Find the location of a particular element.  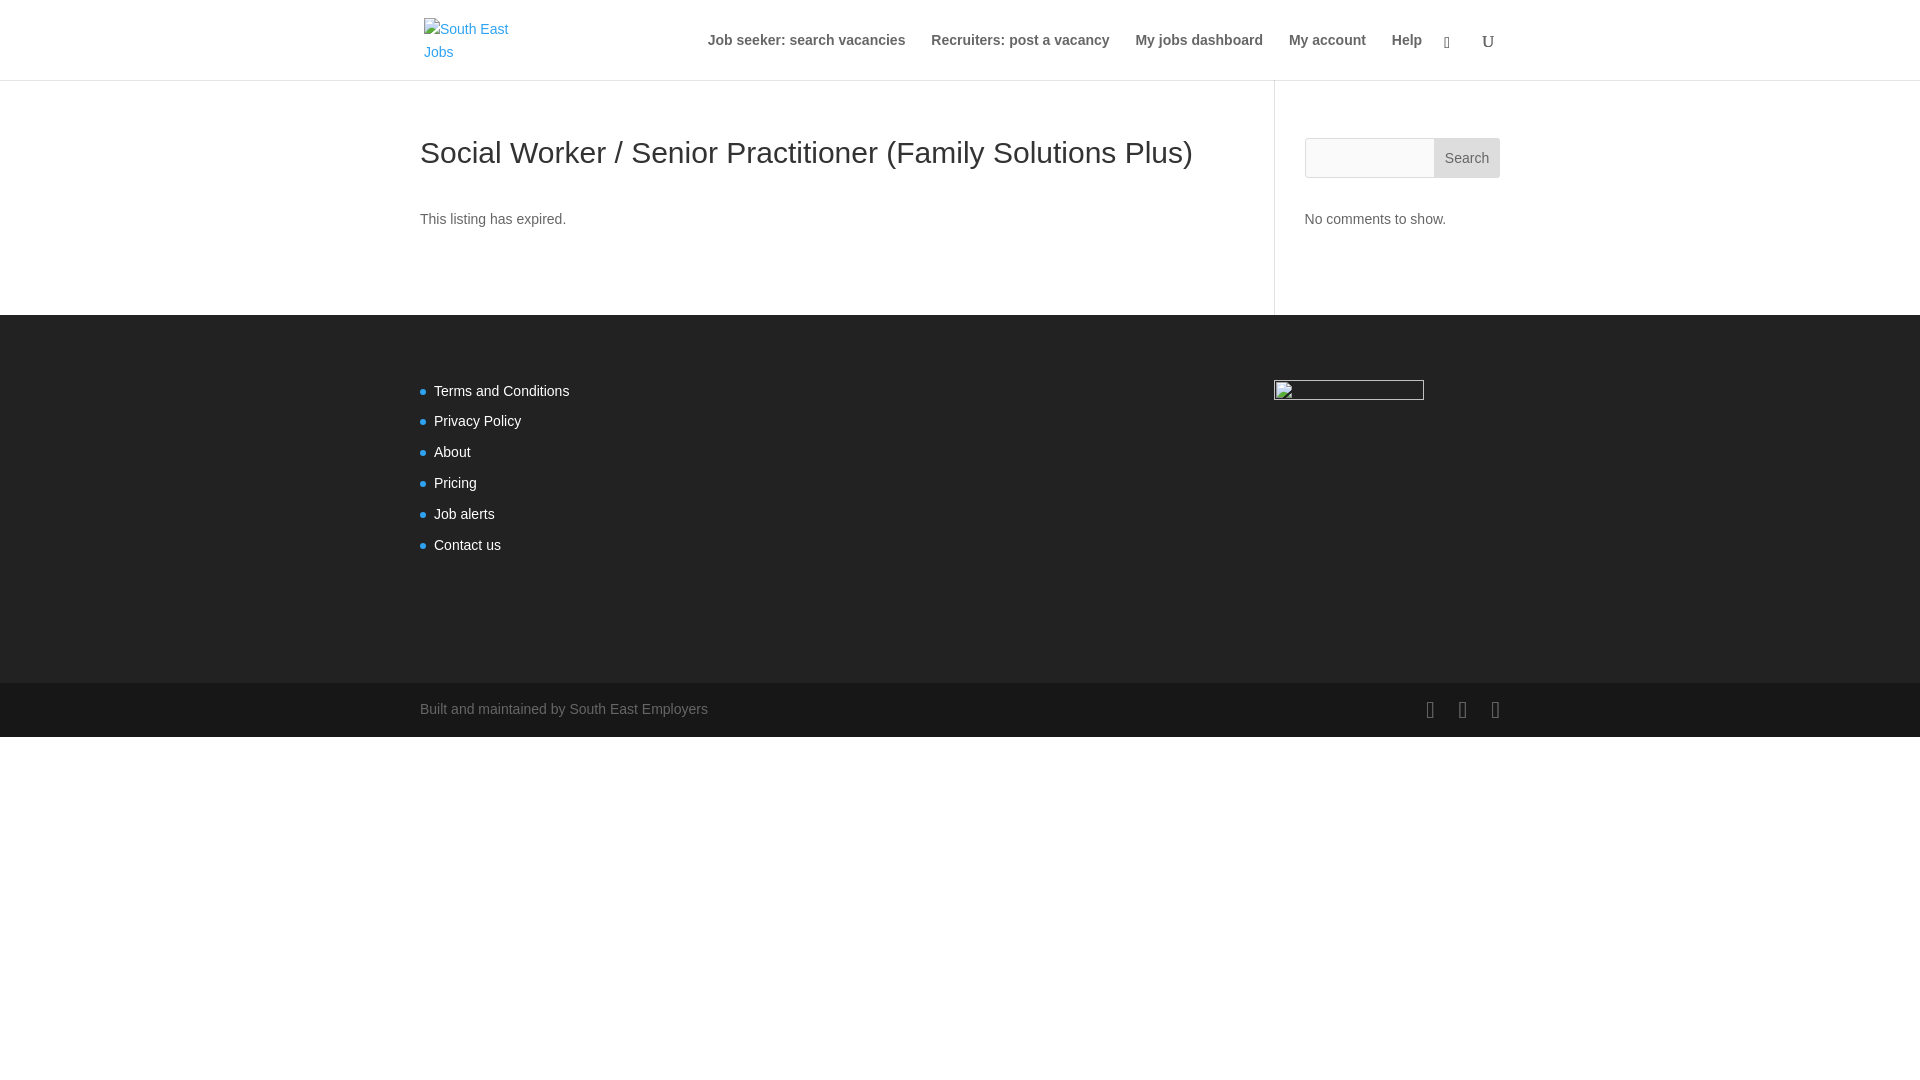

Terms and Conditions is located at coordinates (500, 390).